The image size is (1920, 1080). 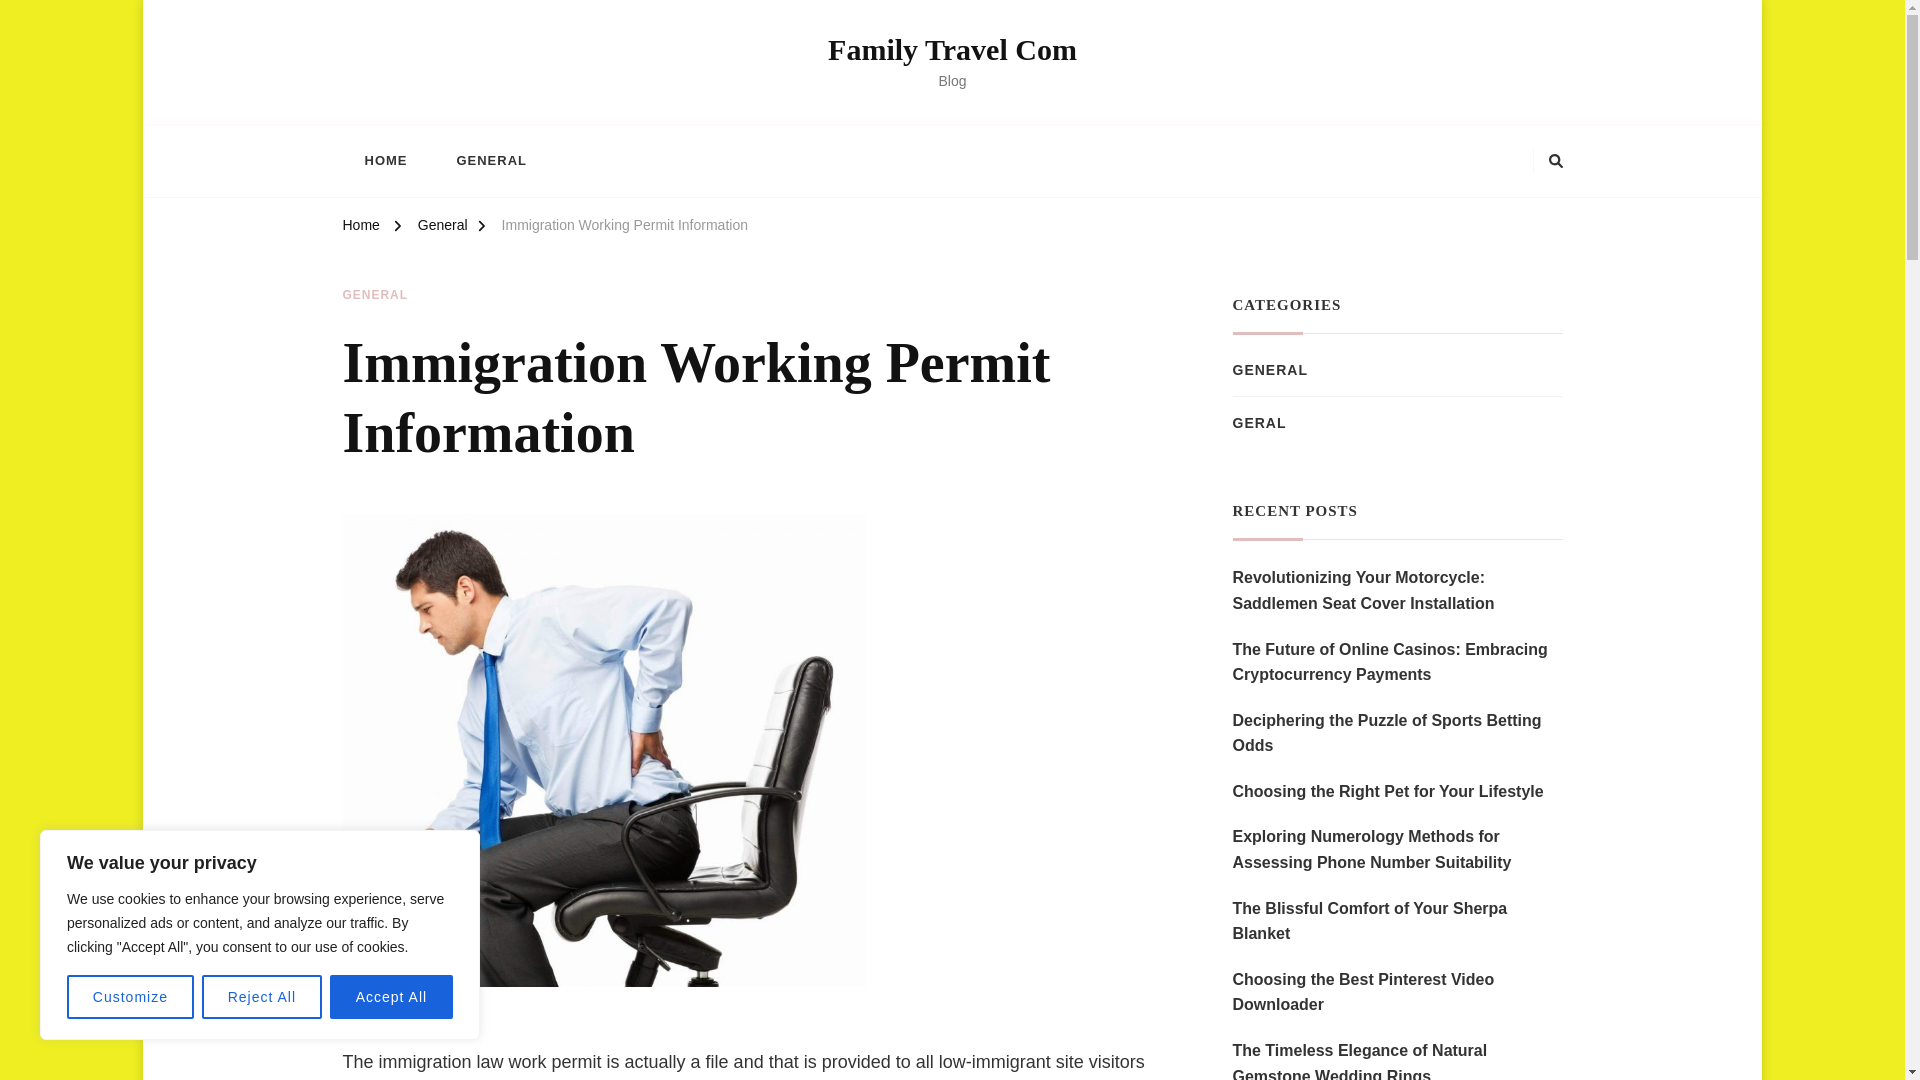 I want to click on GENERAL, so click(x=490, y=160).